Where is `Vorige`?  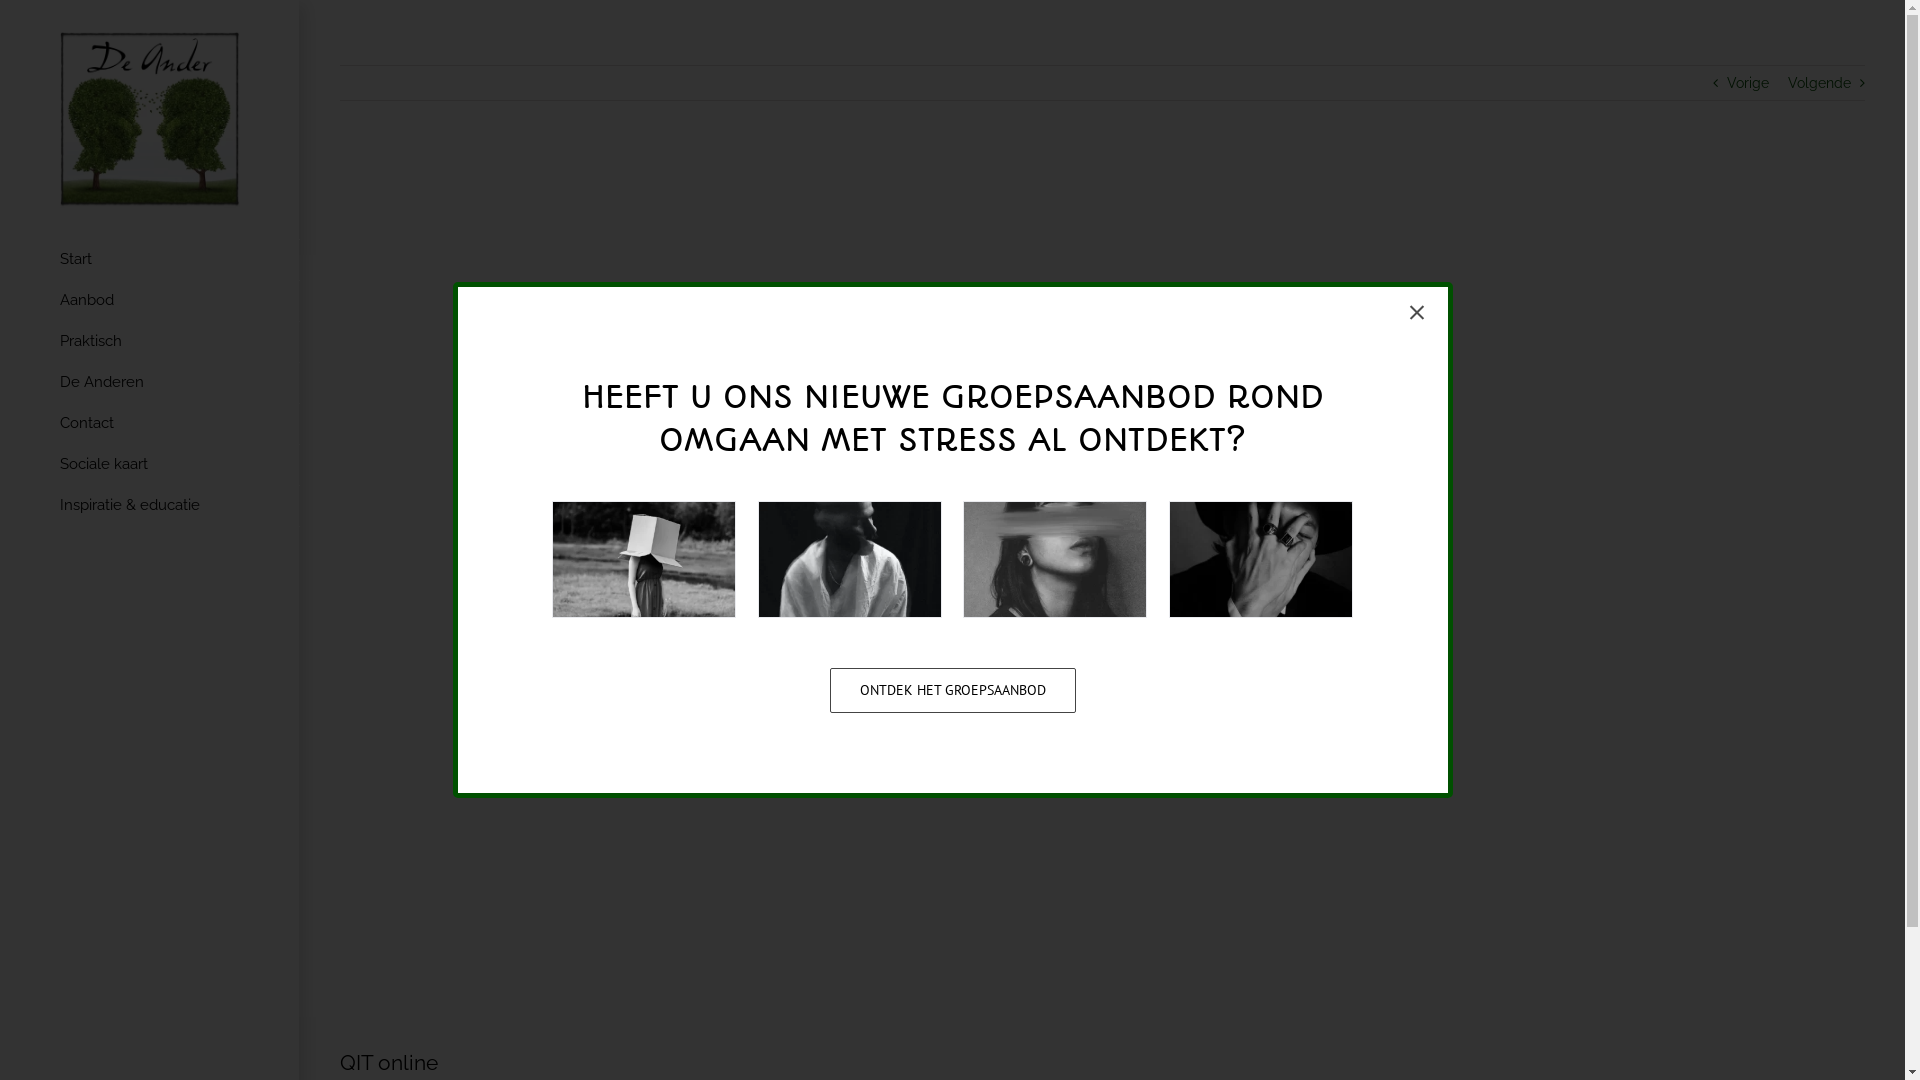
Vorige is located at coordinates (1748, 83).